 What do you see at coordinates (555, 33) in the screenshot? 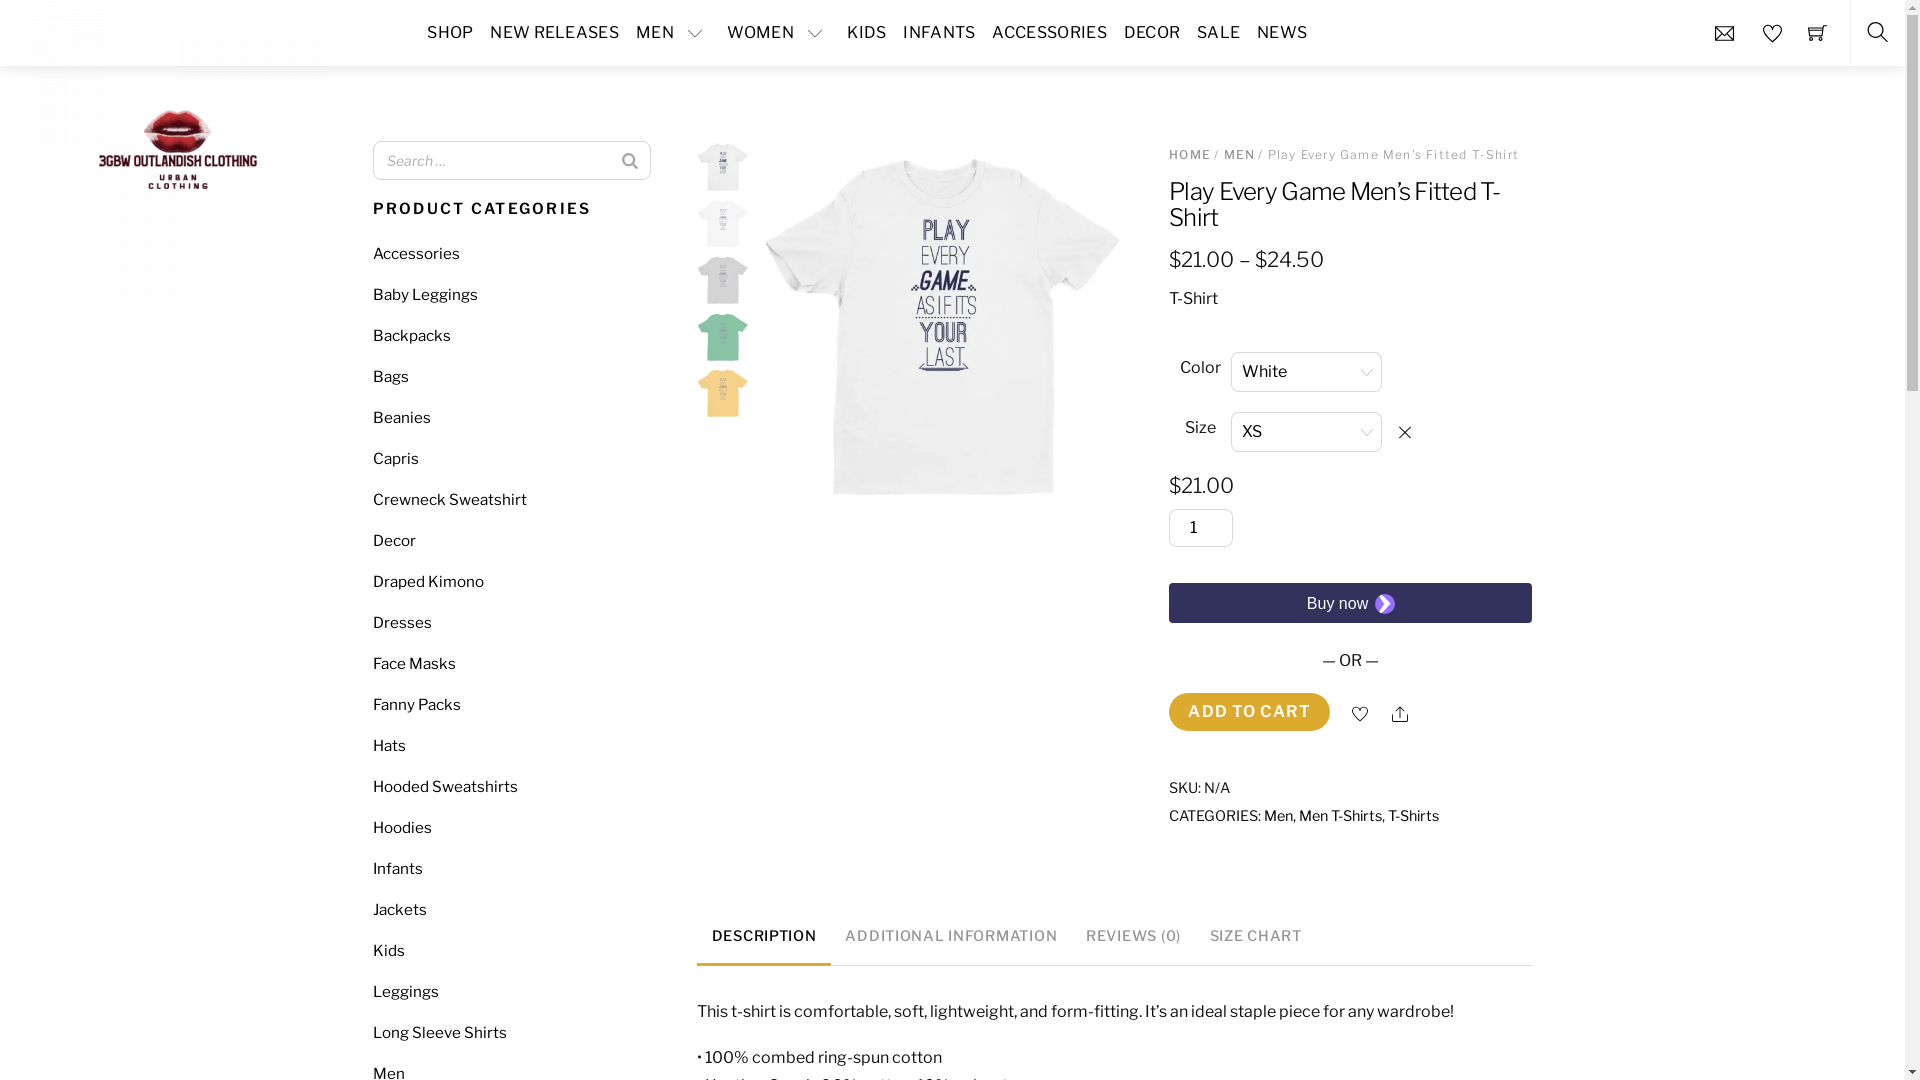
I see `NEW RELEASES` at bounding box center [555, 33].